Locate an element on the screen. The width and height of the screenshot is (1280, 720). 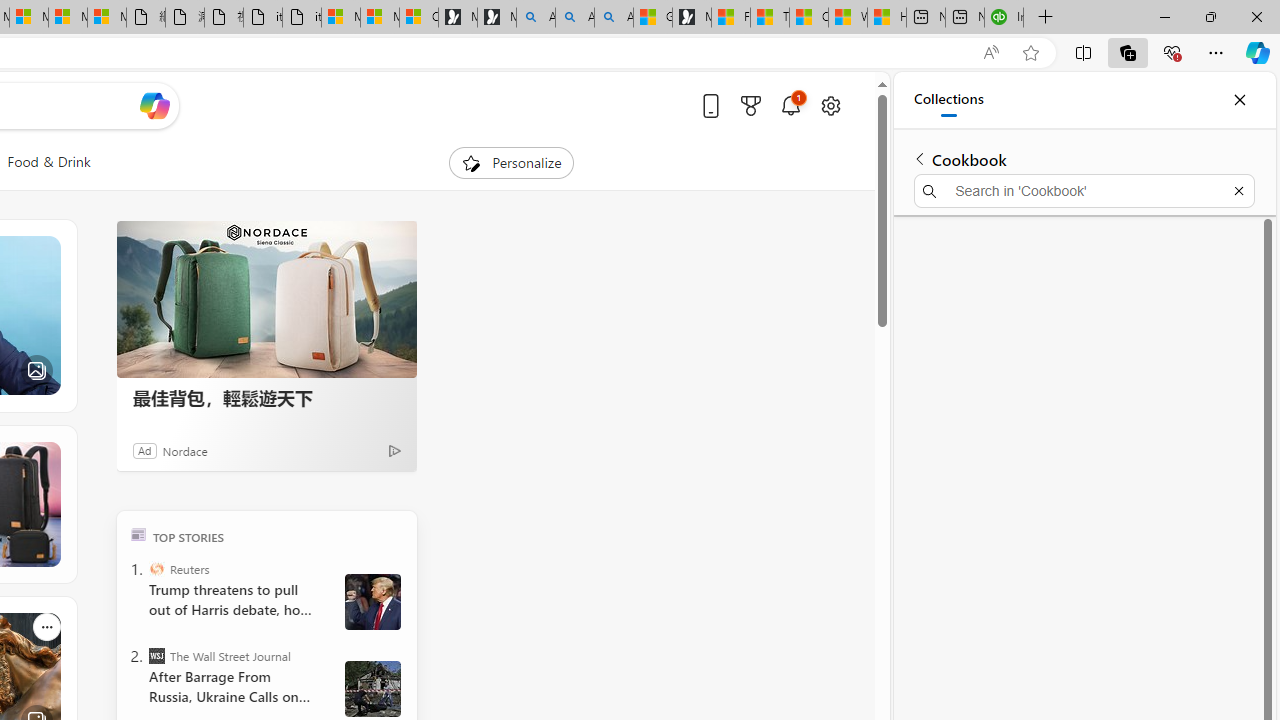
Microsoft Start Gaming is located at coordinates (692, 18).